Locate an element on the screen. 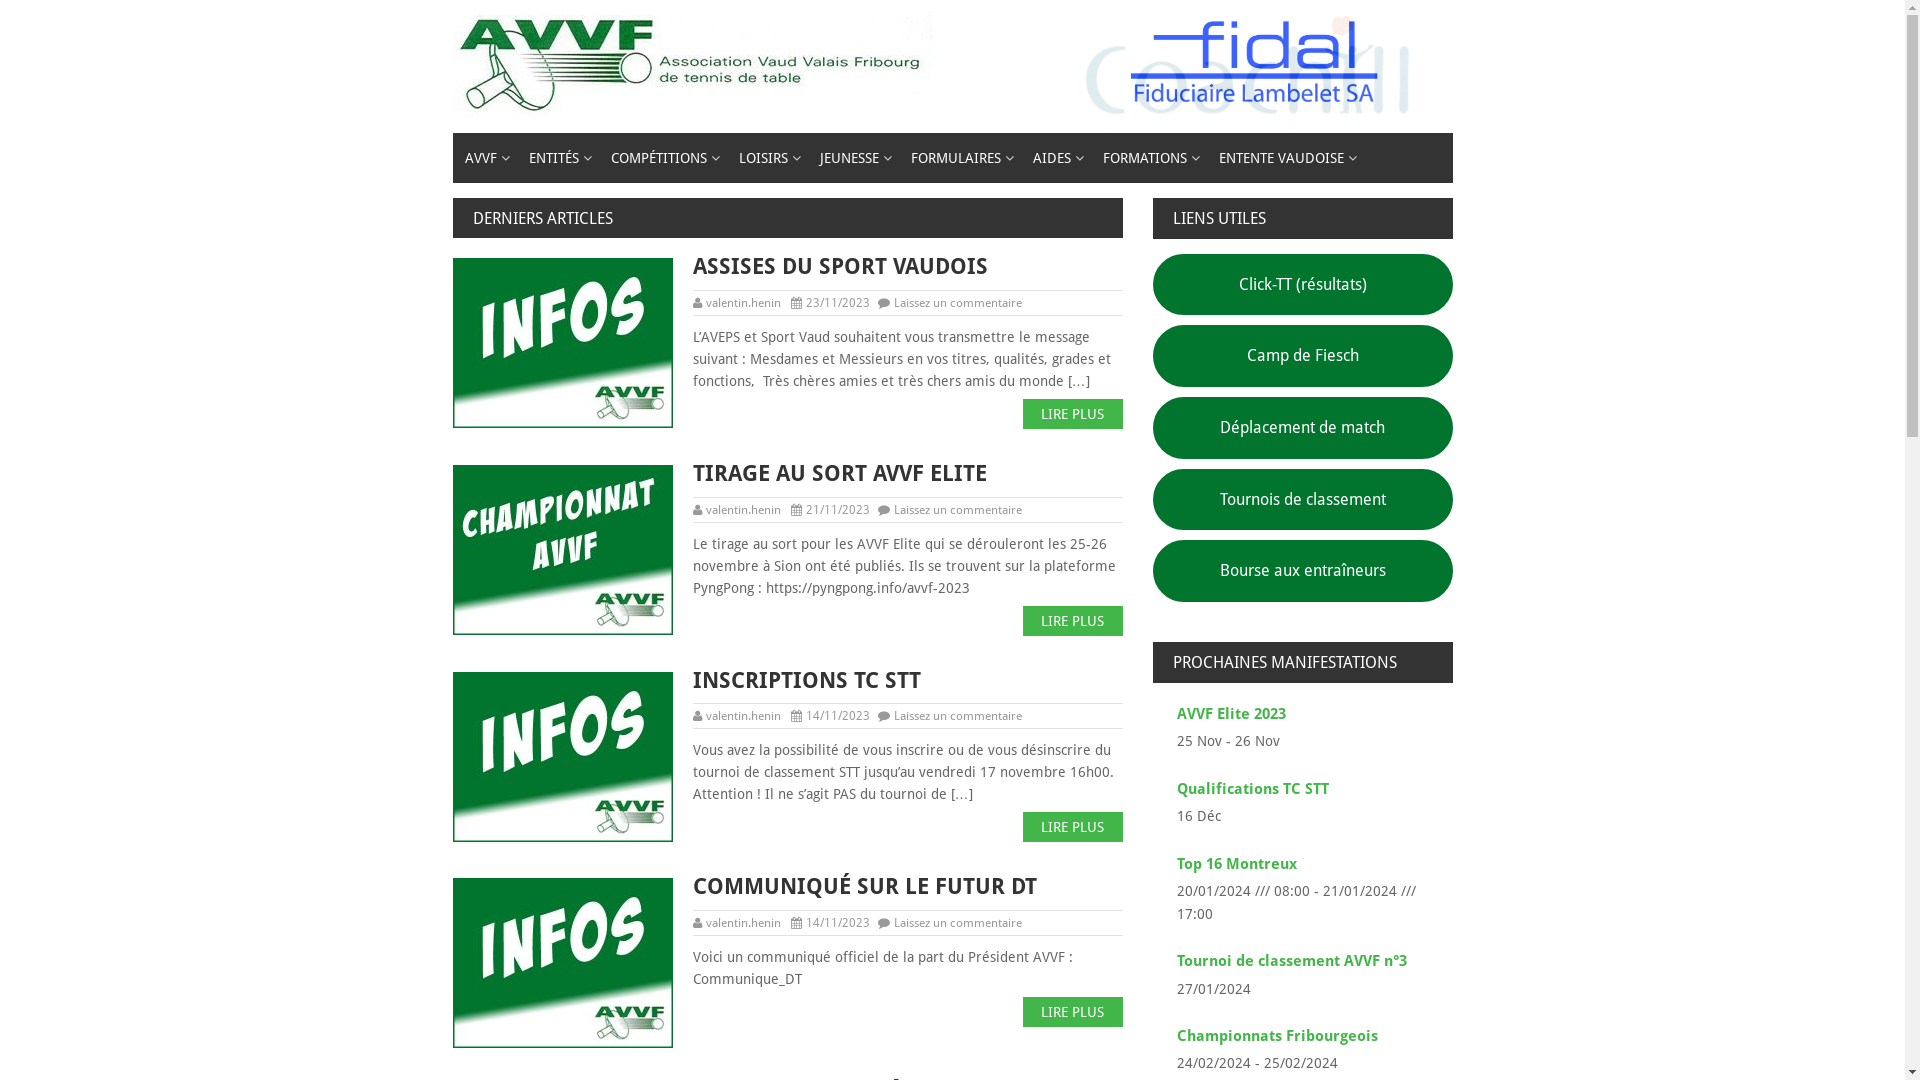  Tournois de classement is located at coordinates (1302, 500).